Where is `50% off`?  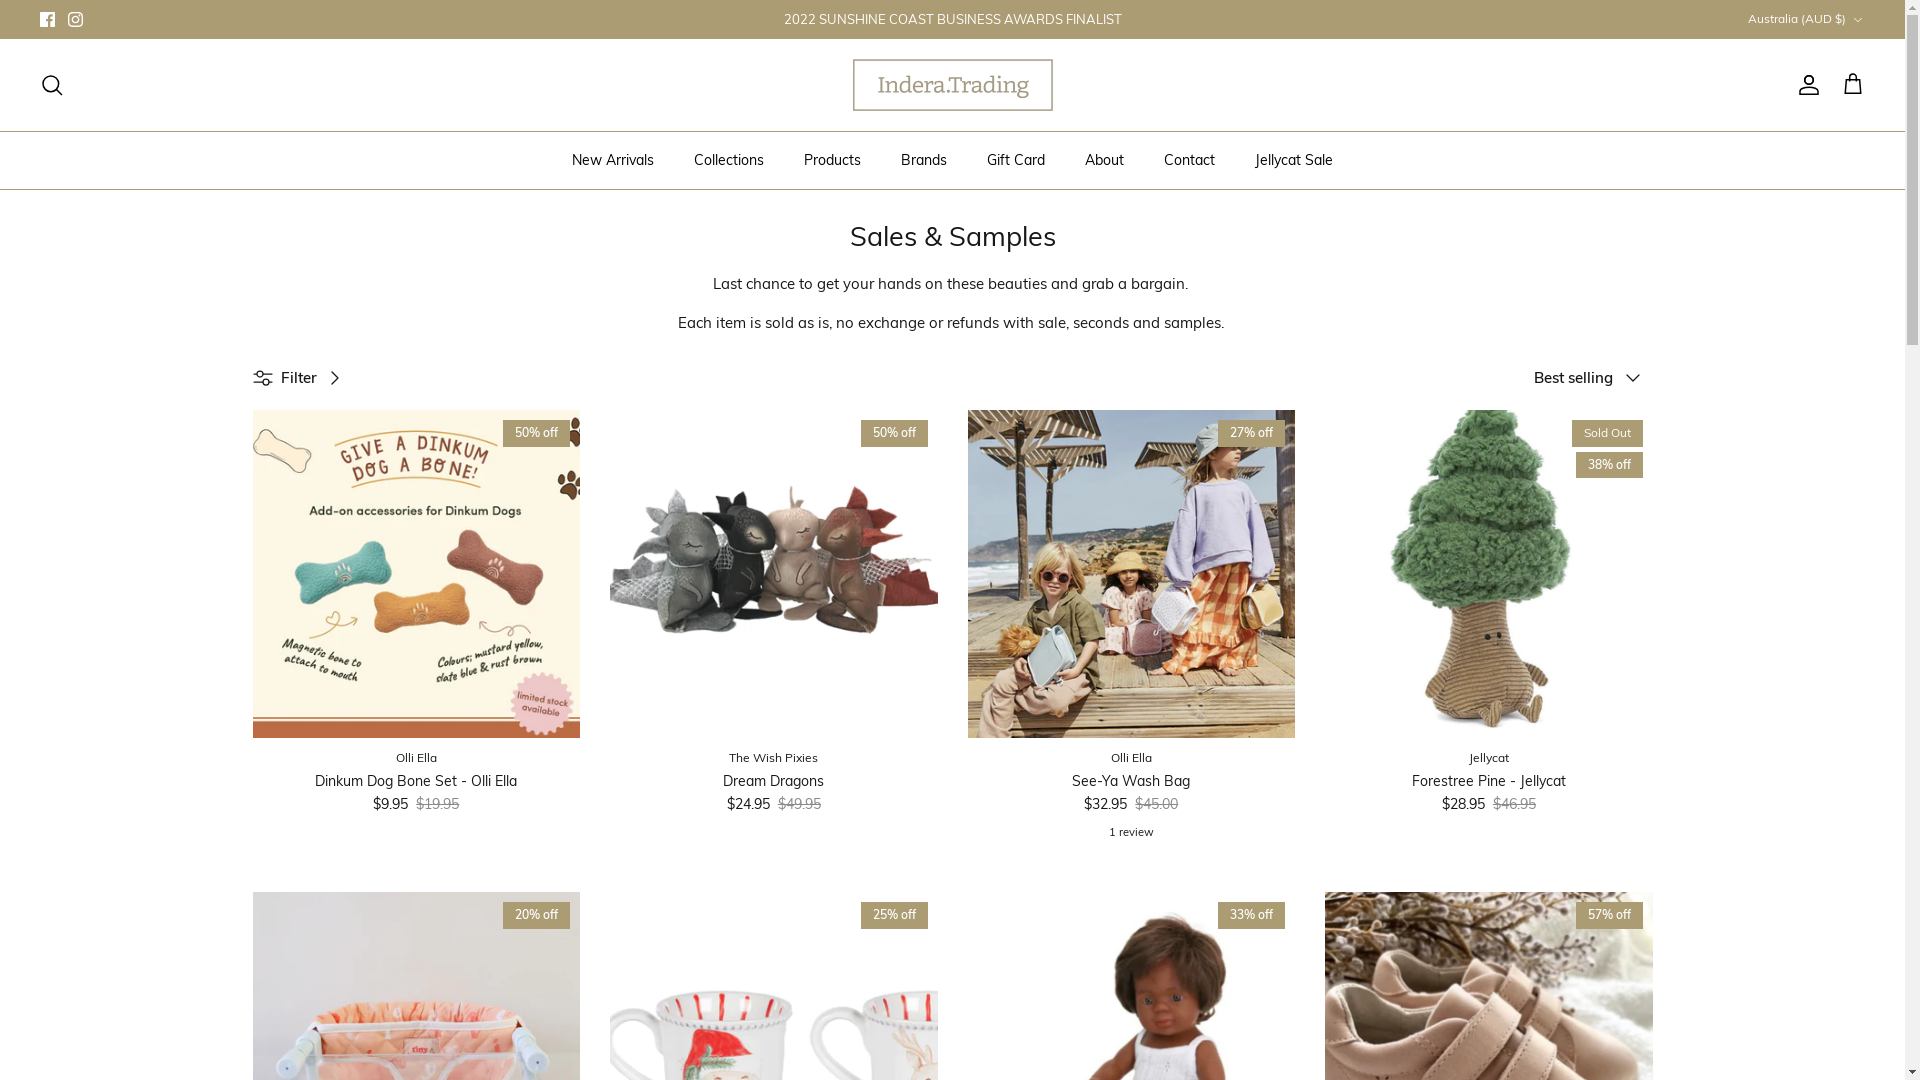 50% off is located at coordinates (416, 574).